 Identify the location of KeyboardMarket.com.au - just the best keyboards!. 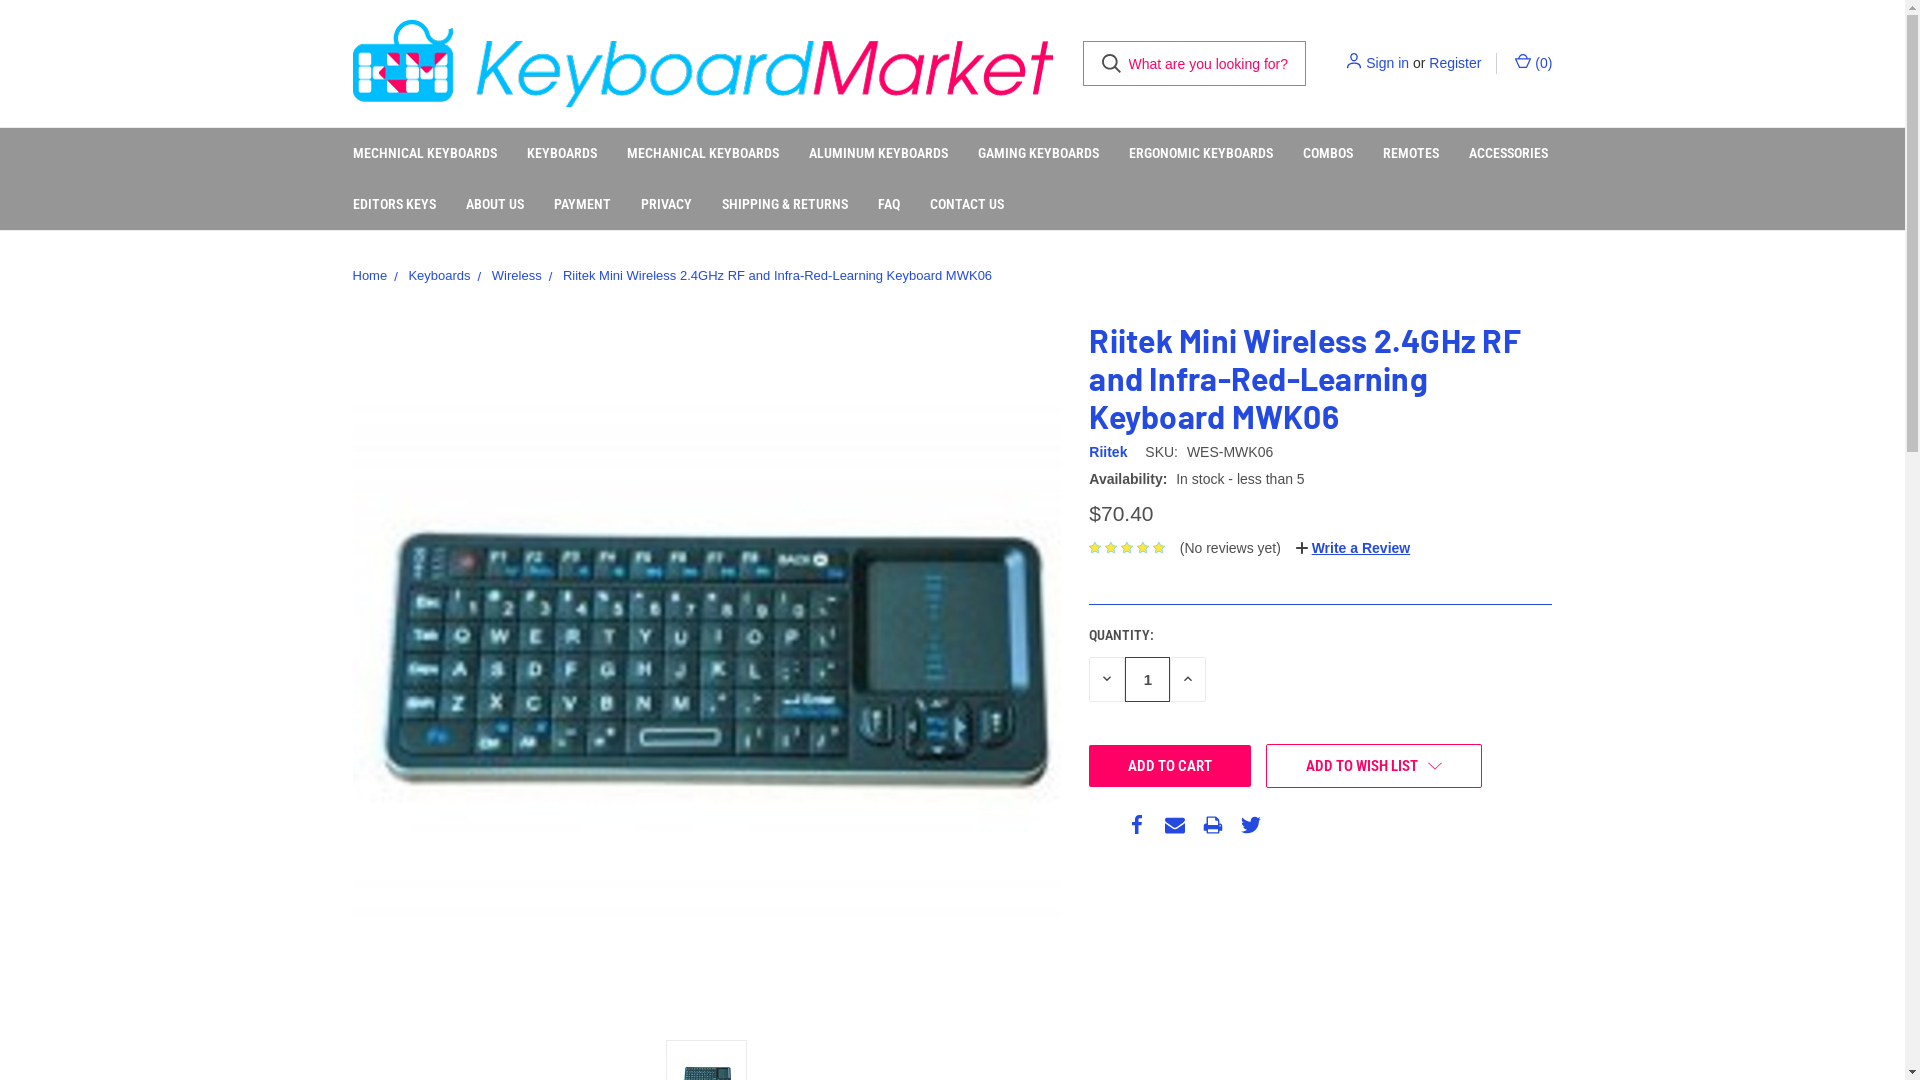
(702, 64).